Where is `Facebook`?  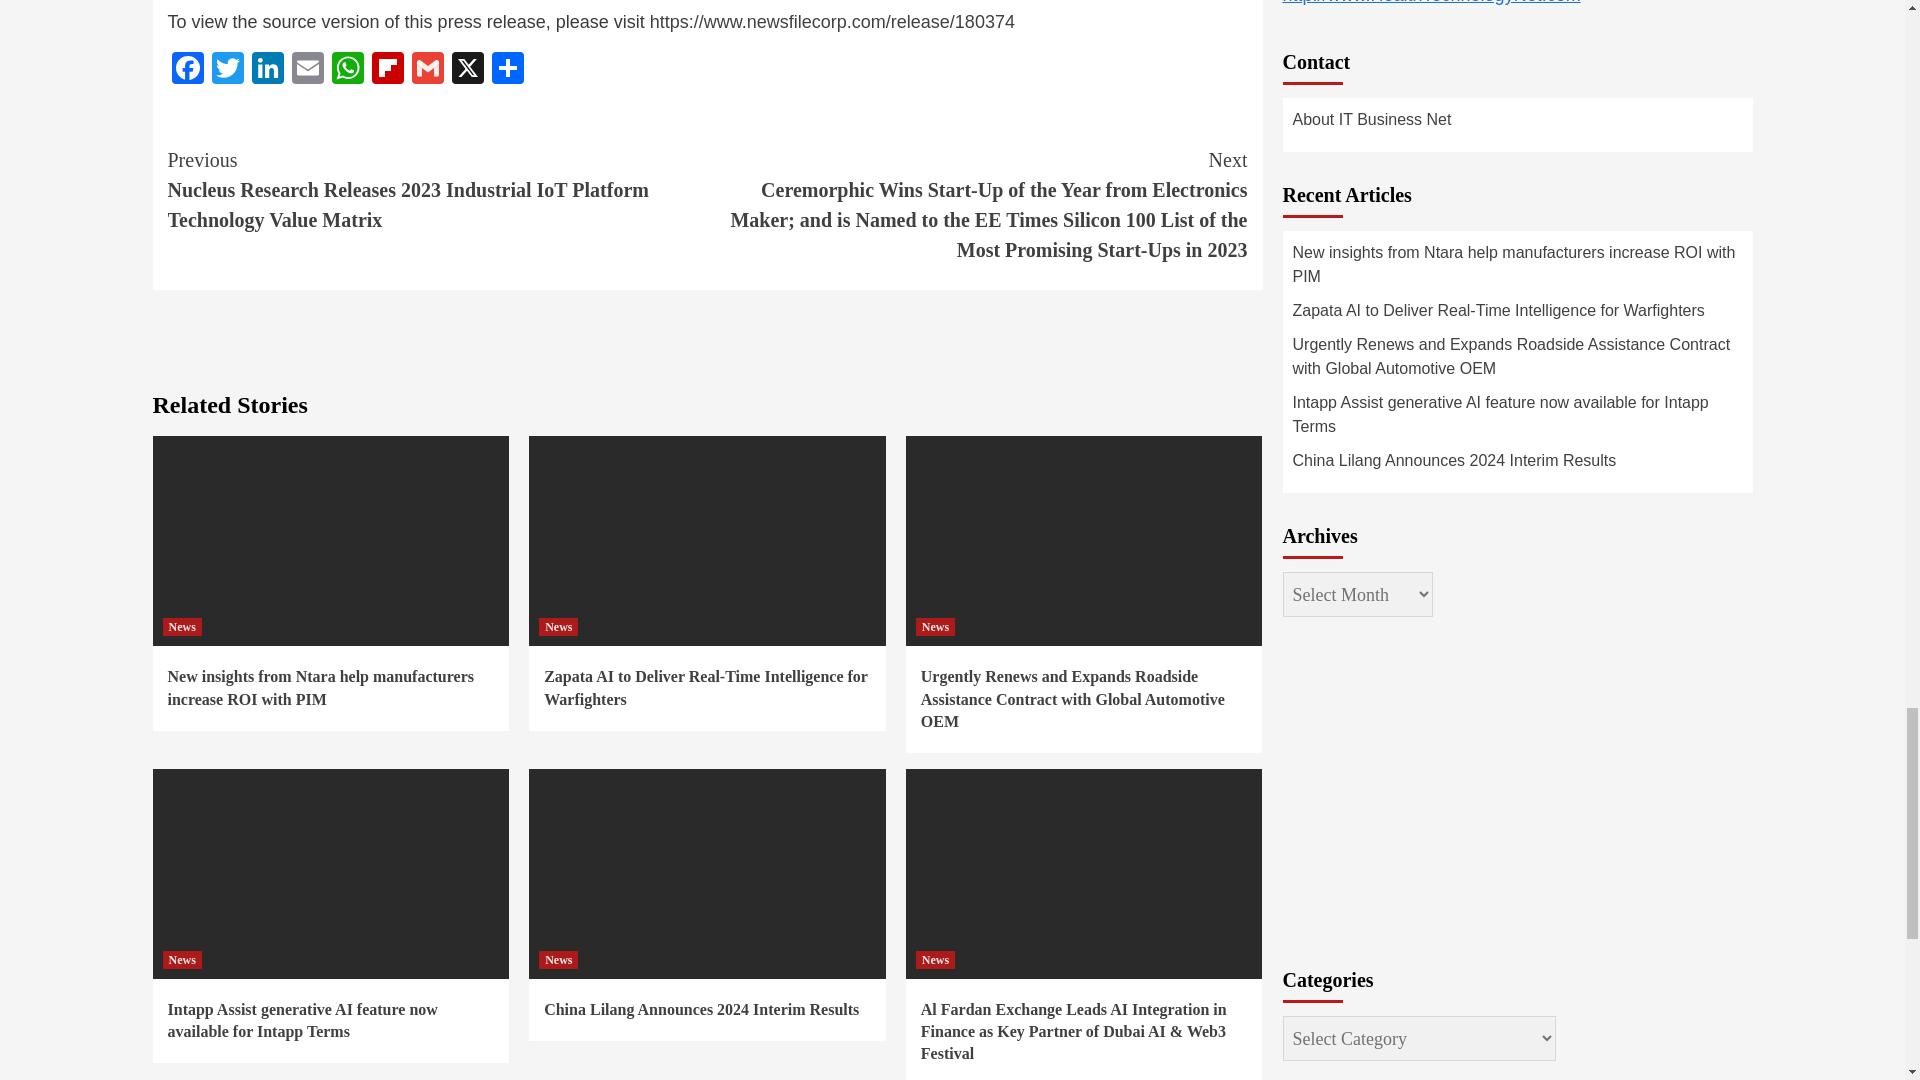 Facebook is located at coordinates (188, 70).